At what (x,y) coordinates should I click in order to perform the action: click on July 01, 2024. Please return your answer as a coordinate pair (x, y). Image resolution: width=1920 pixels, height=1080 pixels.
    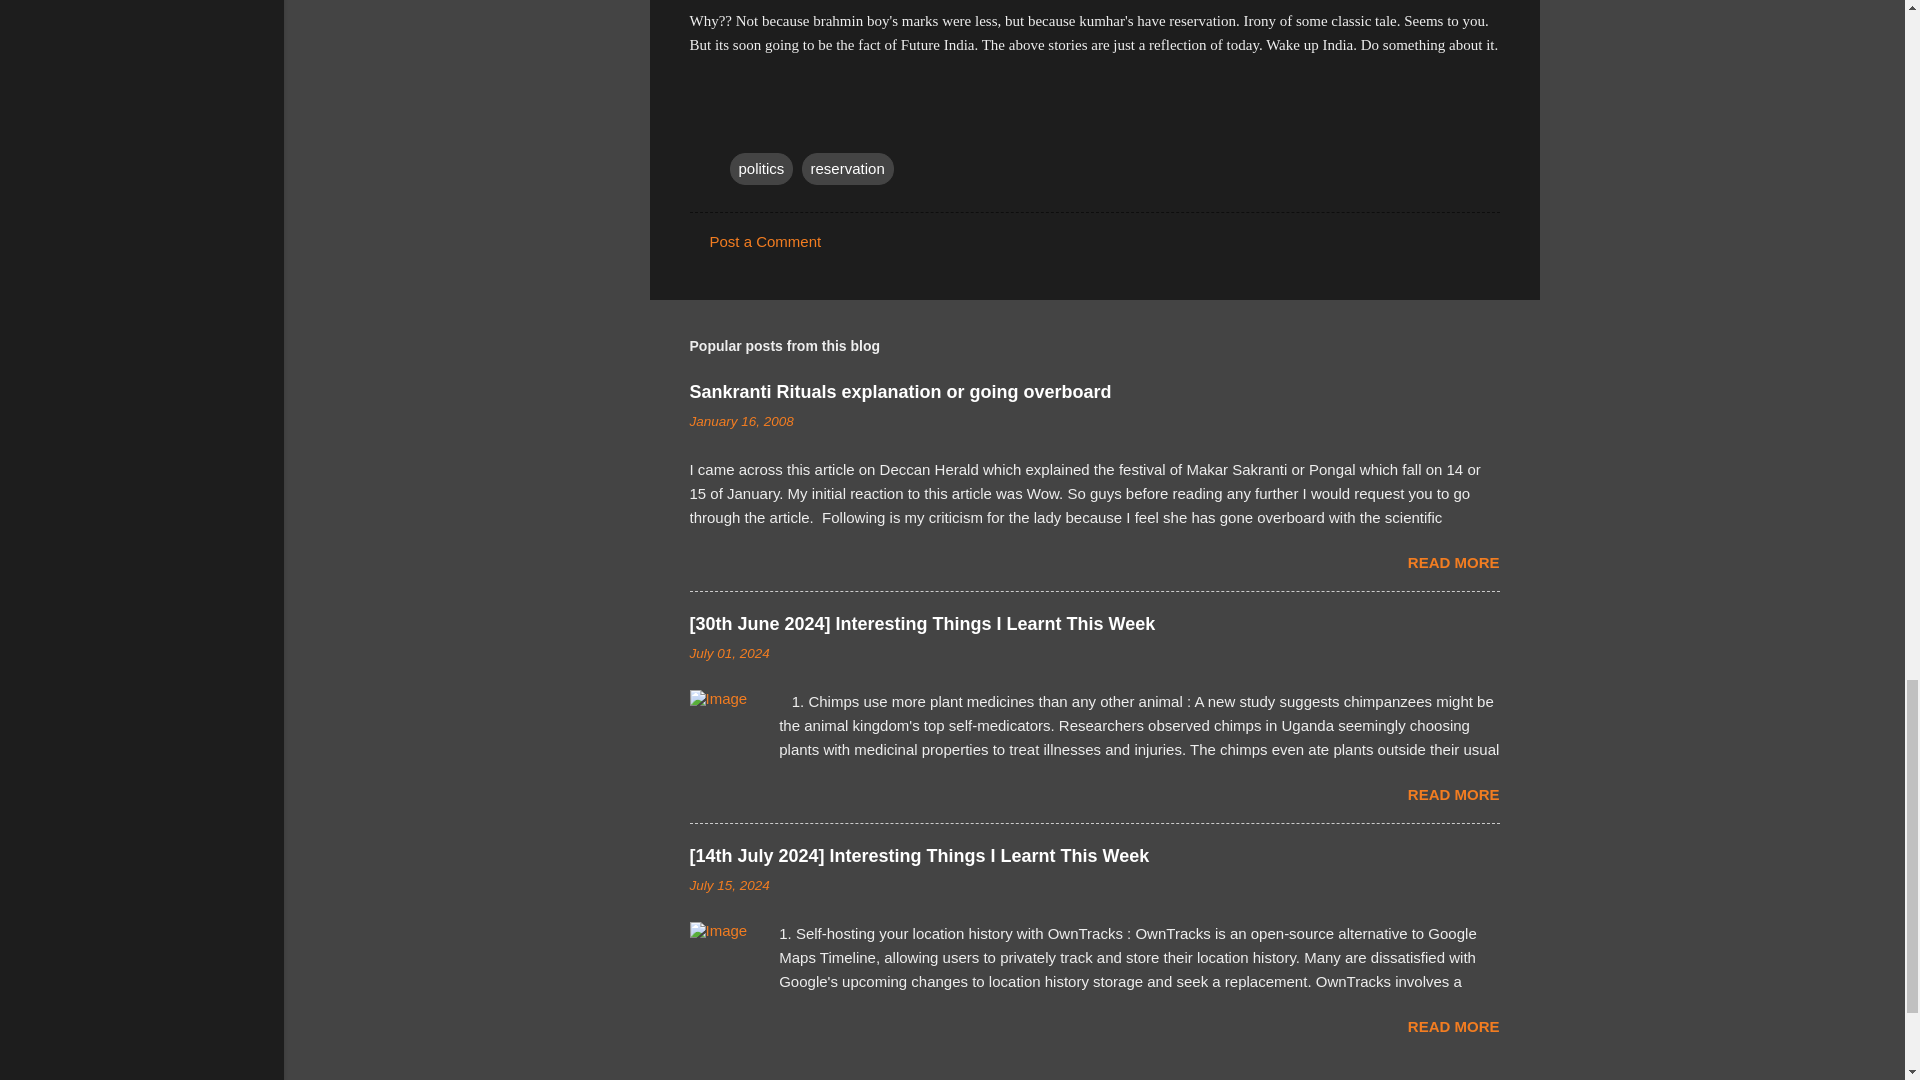
    Looking at the image, I should click on (729, 652).